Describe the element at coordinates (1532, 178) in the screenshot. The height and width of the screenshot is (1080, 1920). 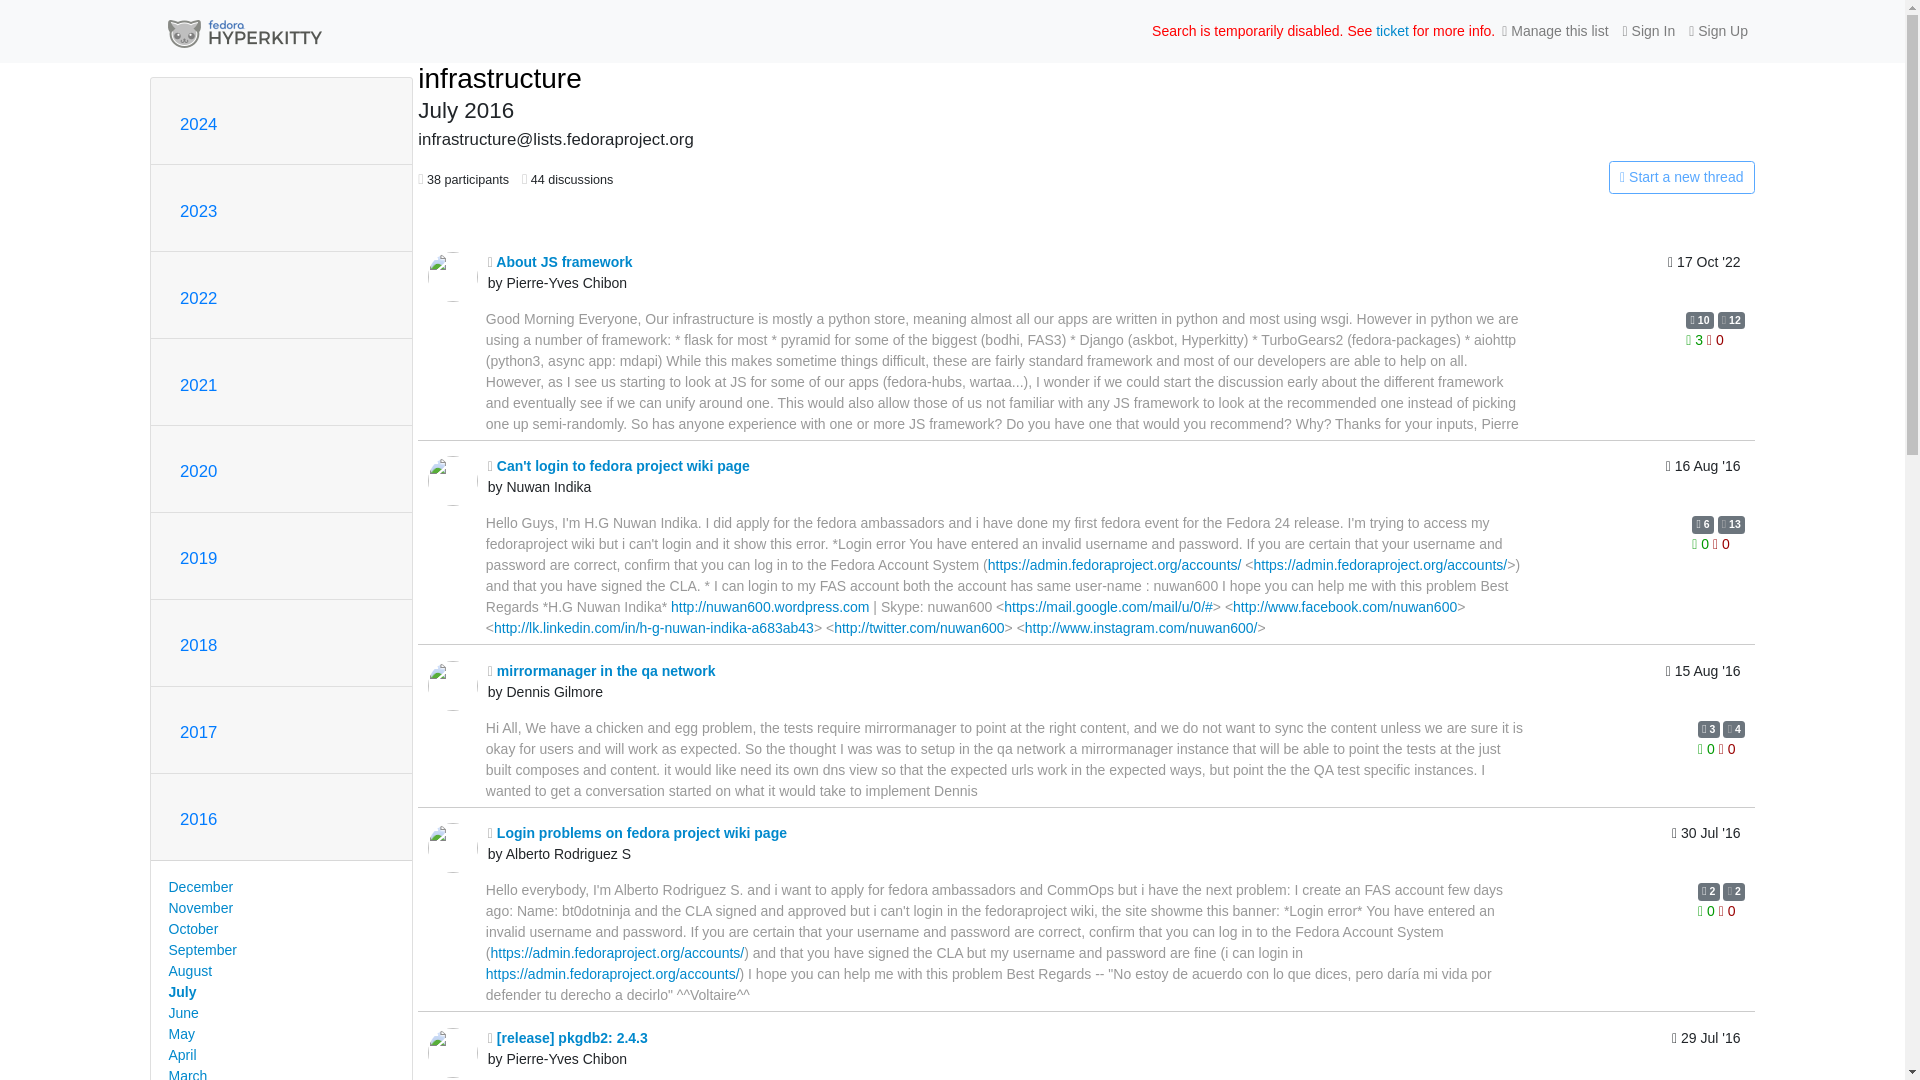
I see `You must be logged-in to create a thread.` at that location.